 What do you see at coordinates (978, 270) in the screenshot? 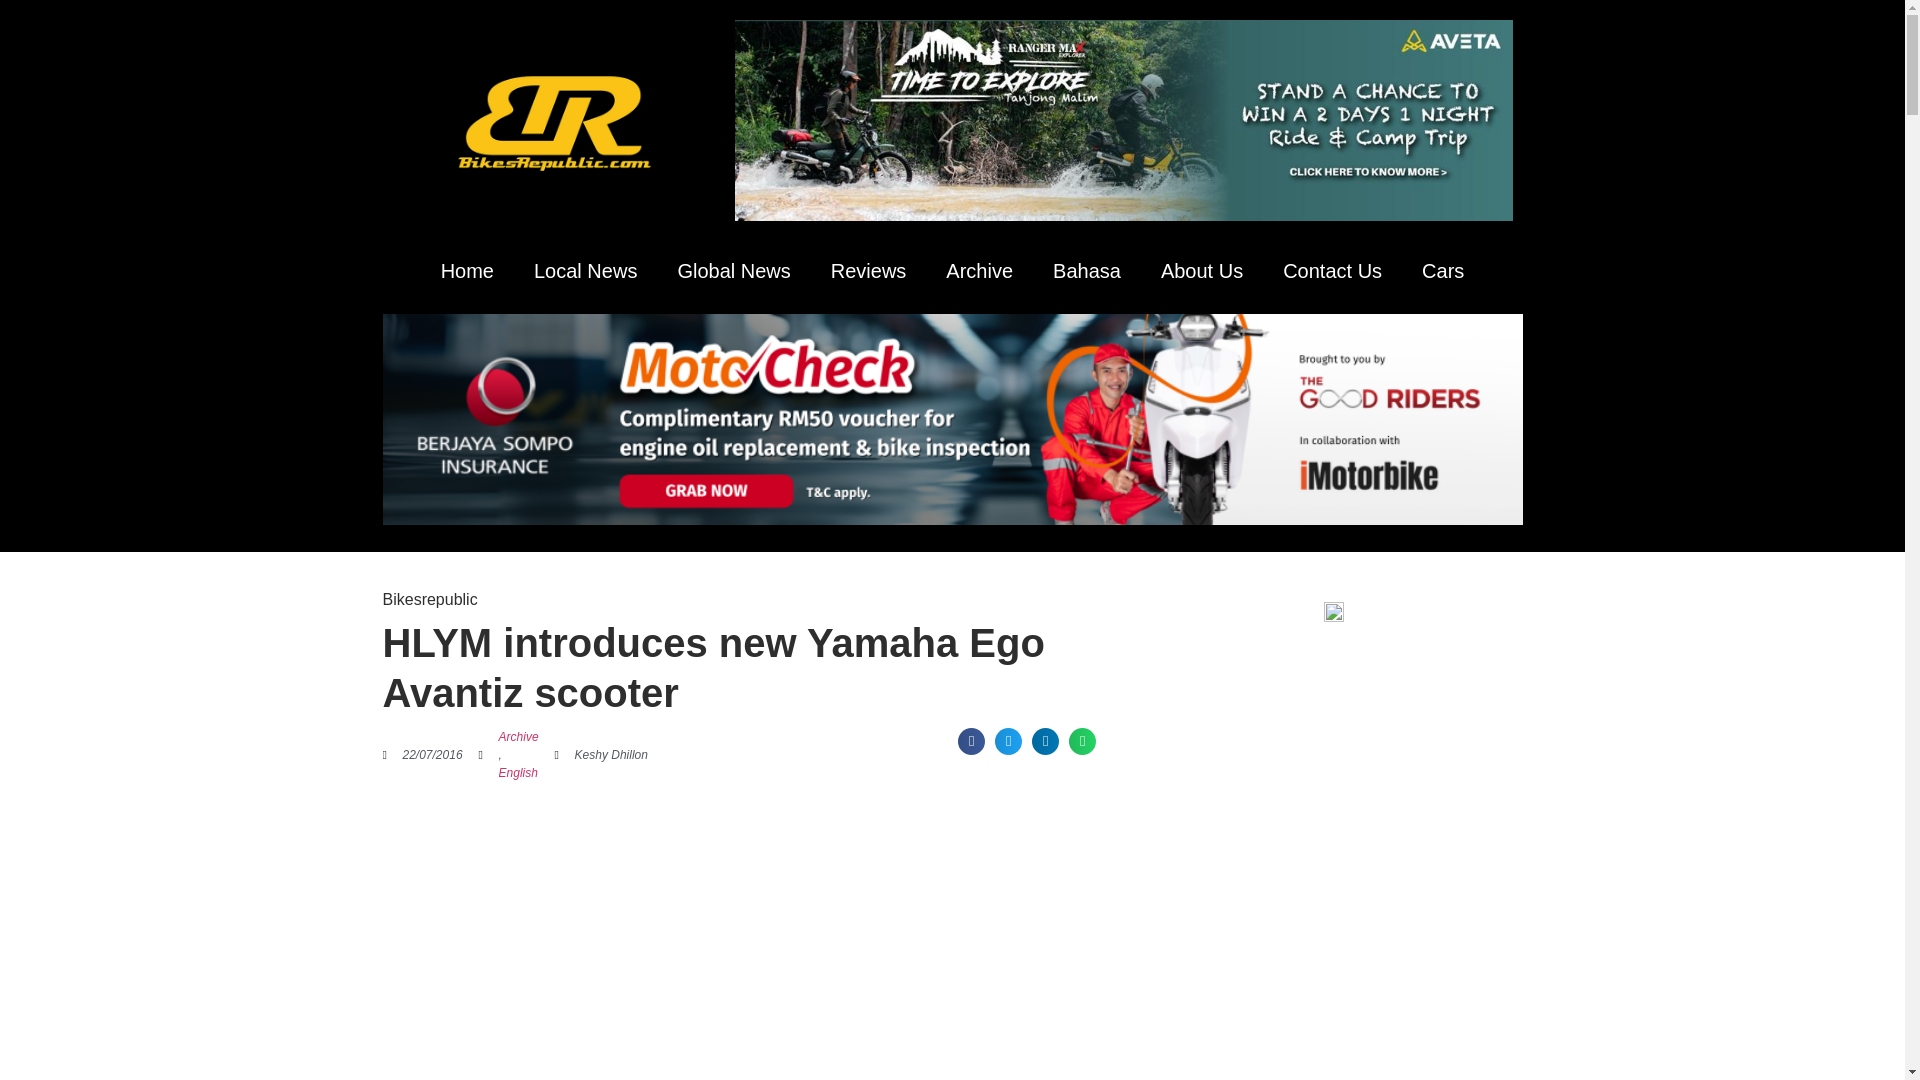
I see `Archive` at bounding box center [978, 270].